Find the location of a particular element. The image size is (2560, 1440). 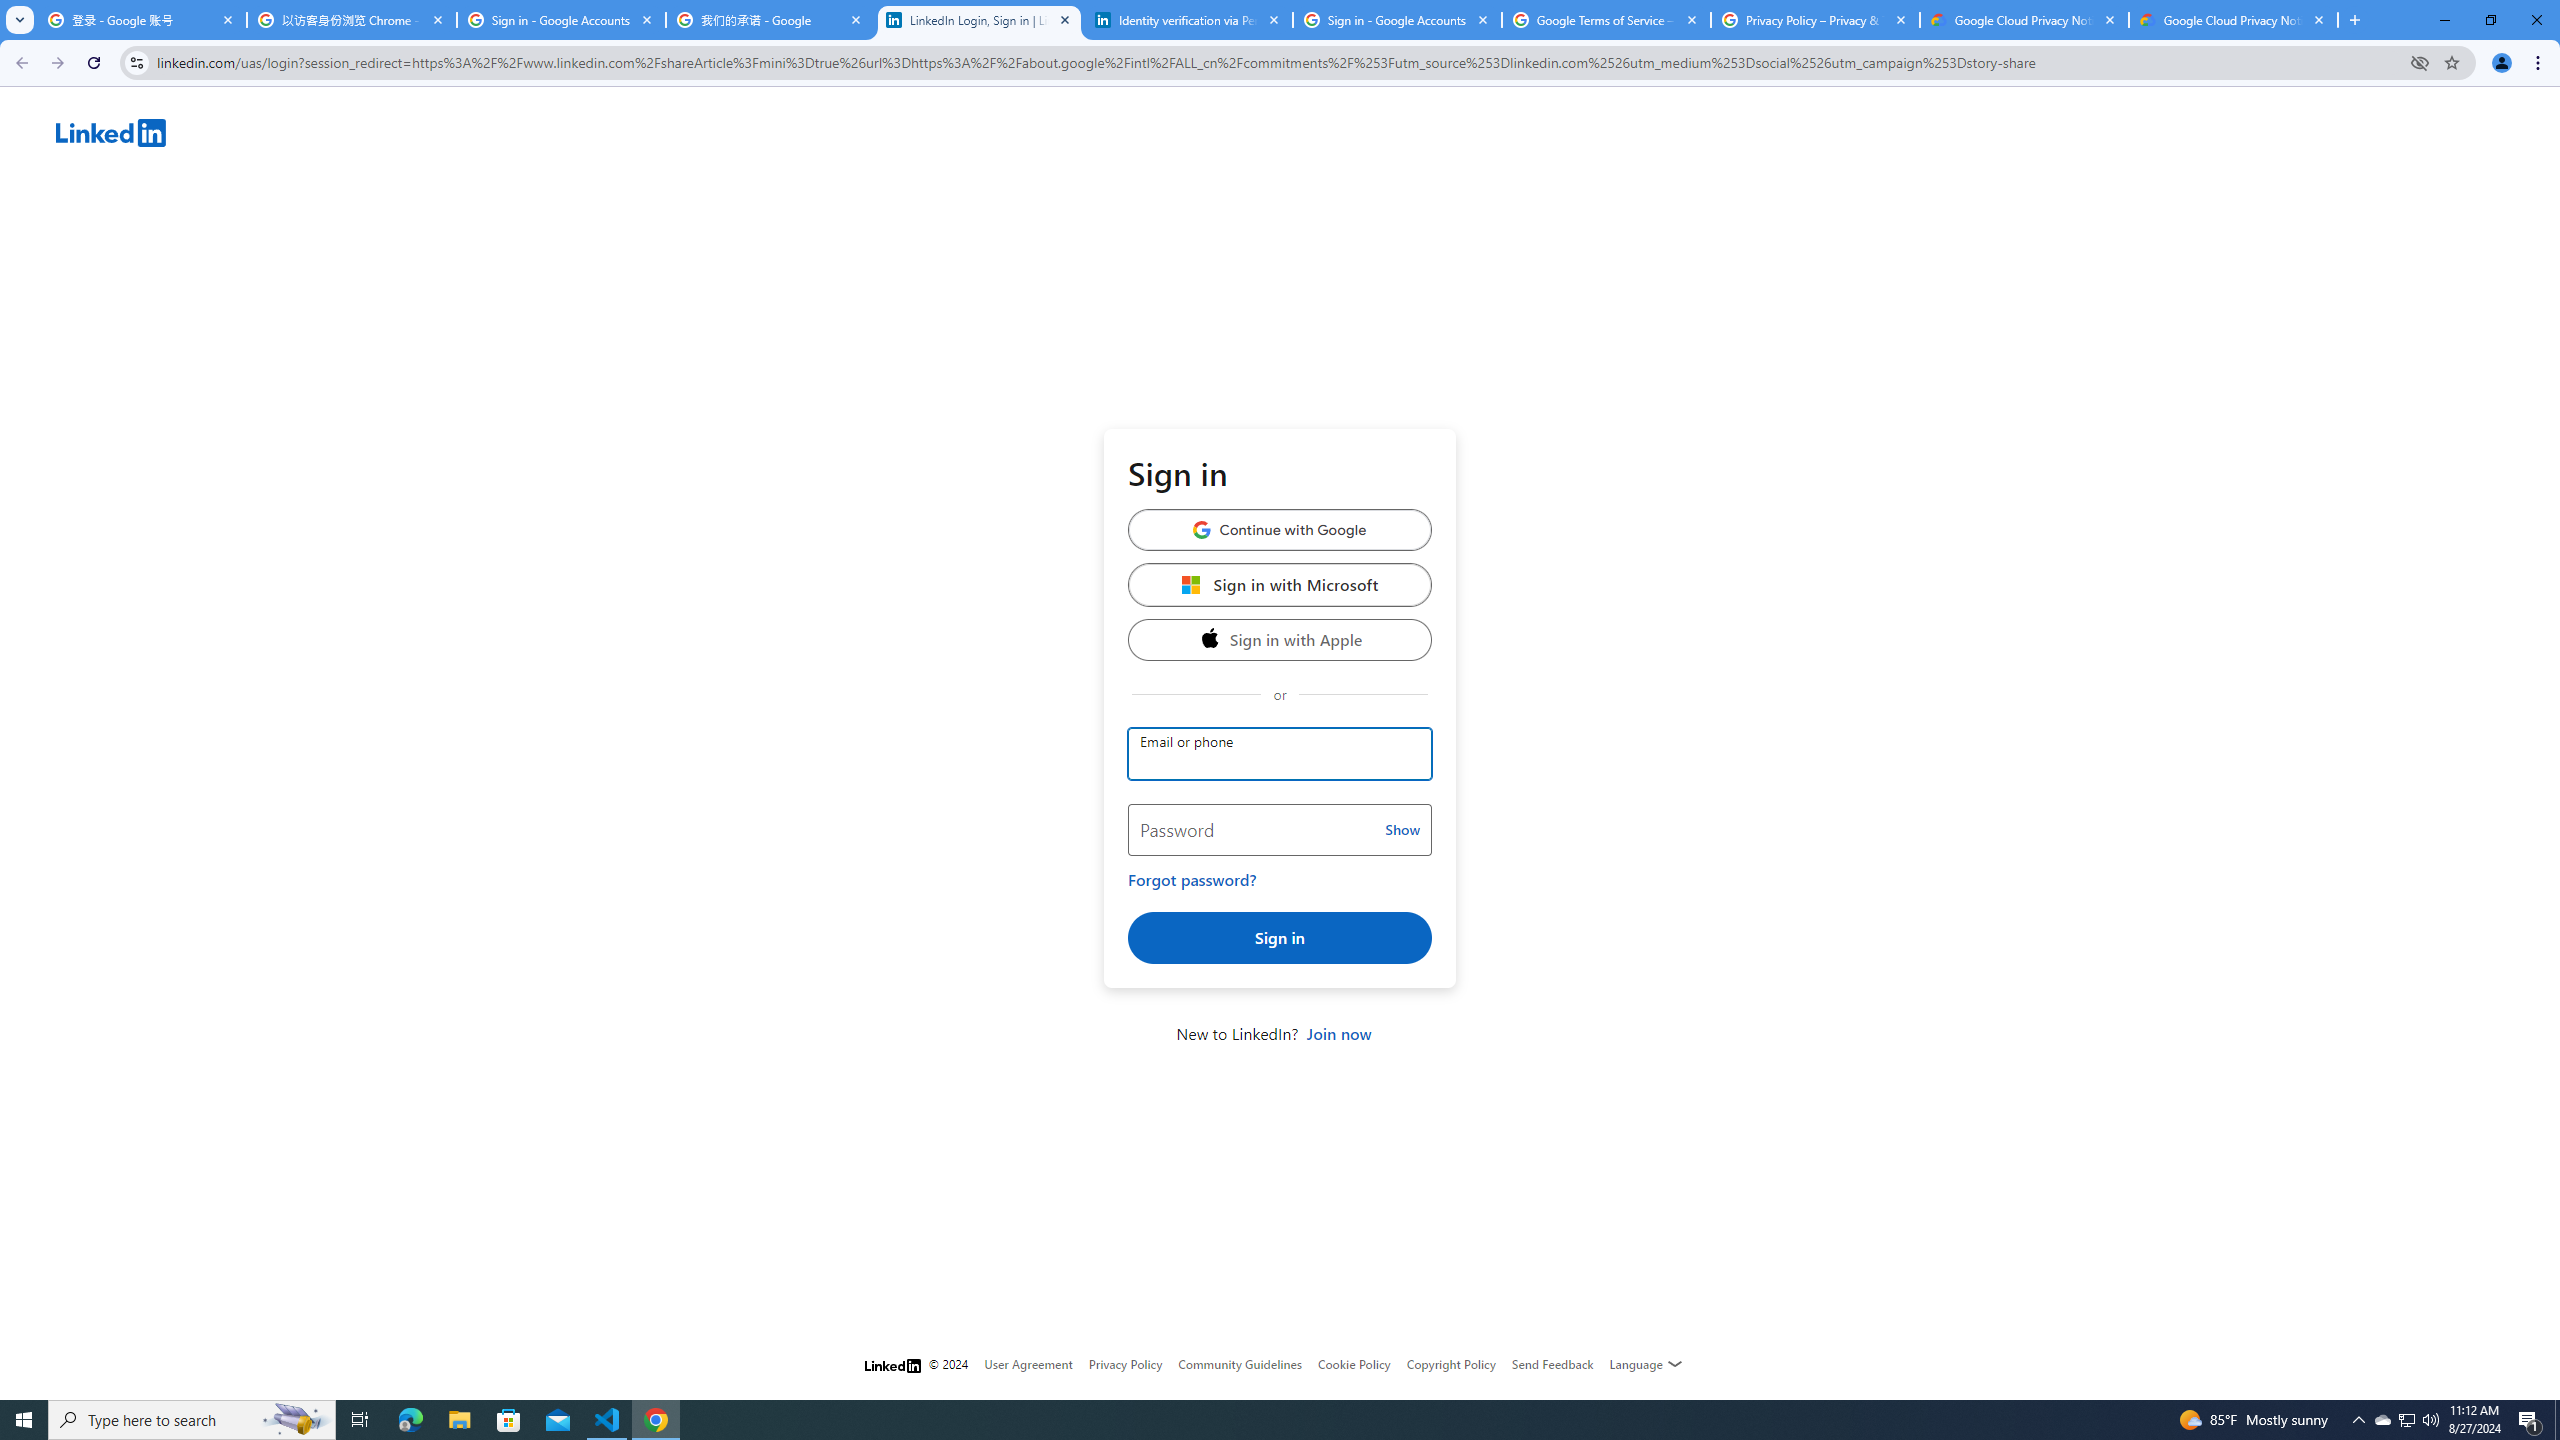

Copyright Policy is located at coordinates (1450, 1364).